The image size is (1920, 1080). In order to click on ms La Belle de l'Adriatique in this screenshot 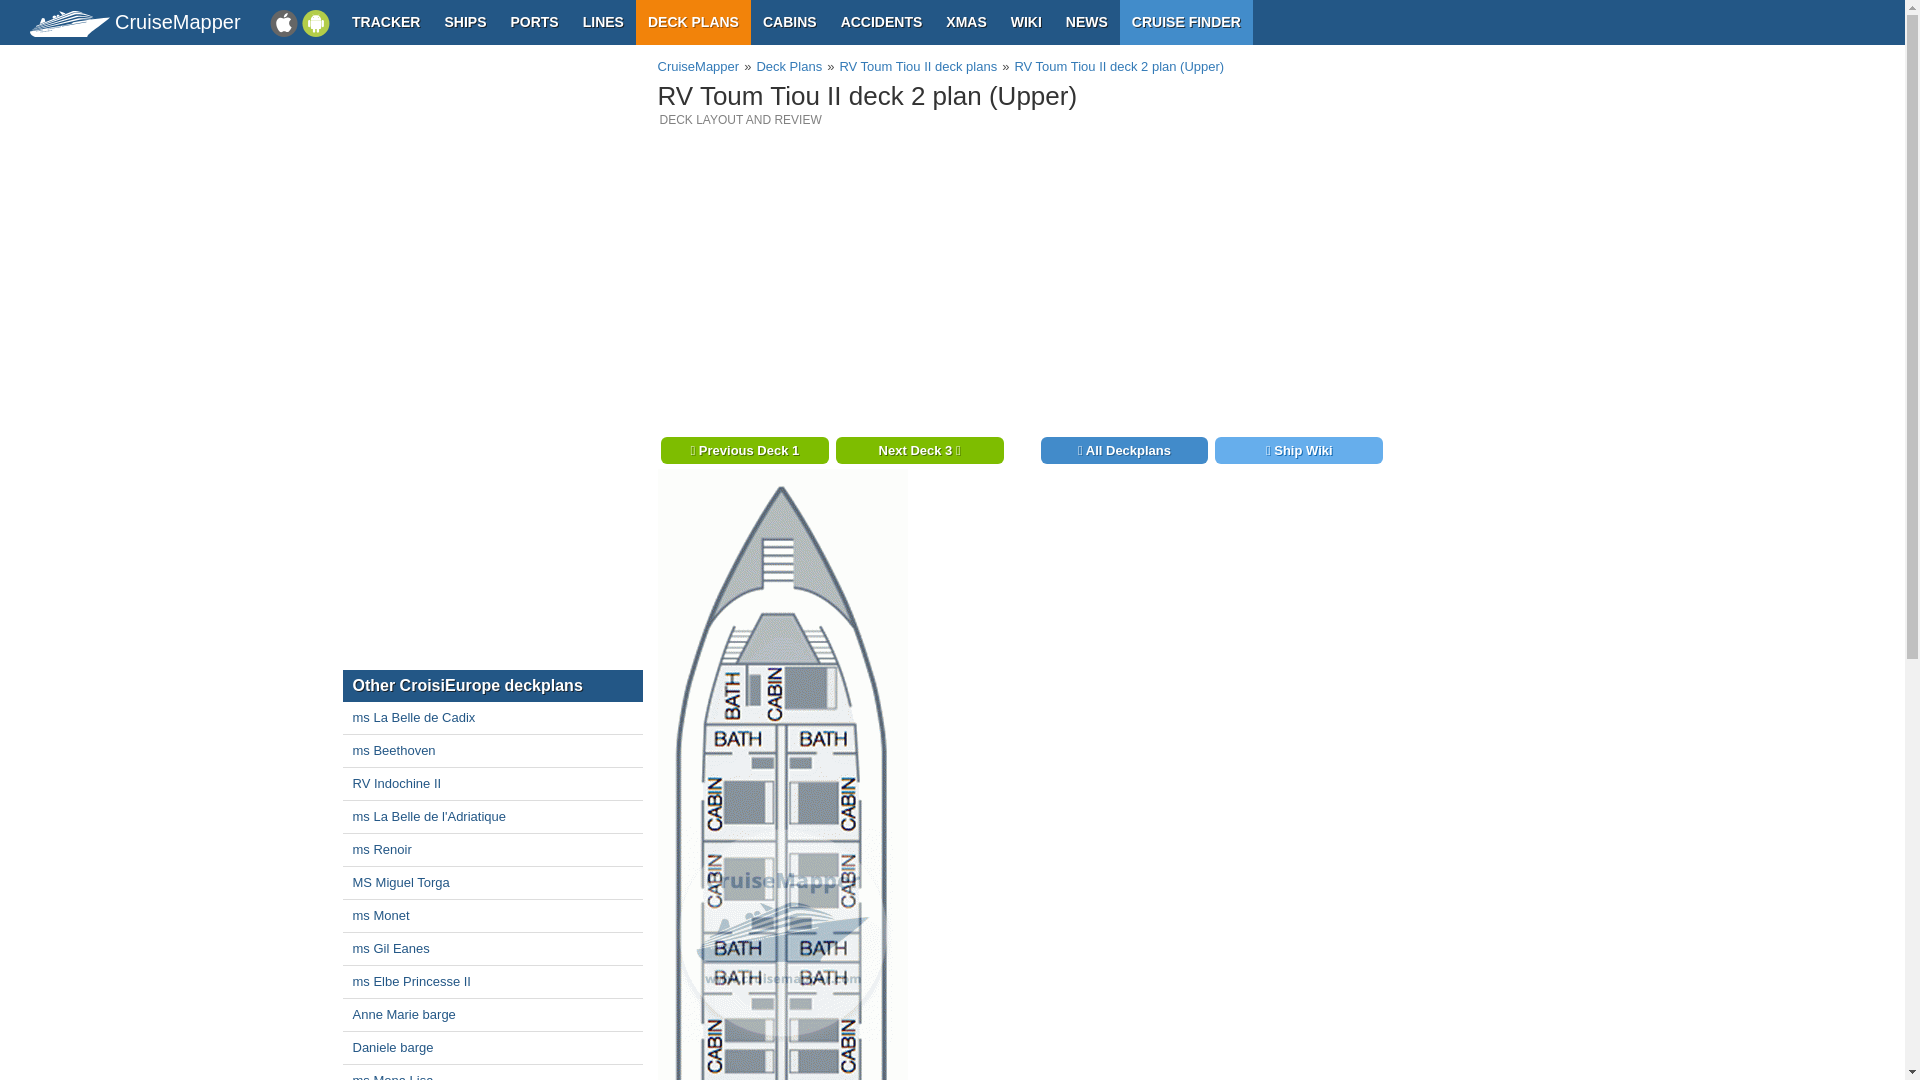, I will do `click(491, 816)`.